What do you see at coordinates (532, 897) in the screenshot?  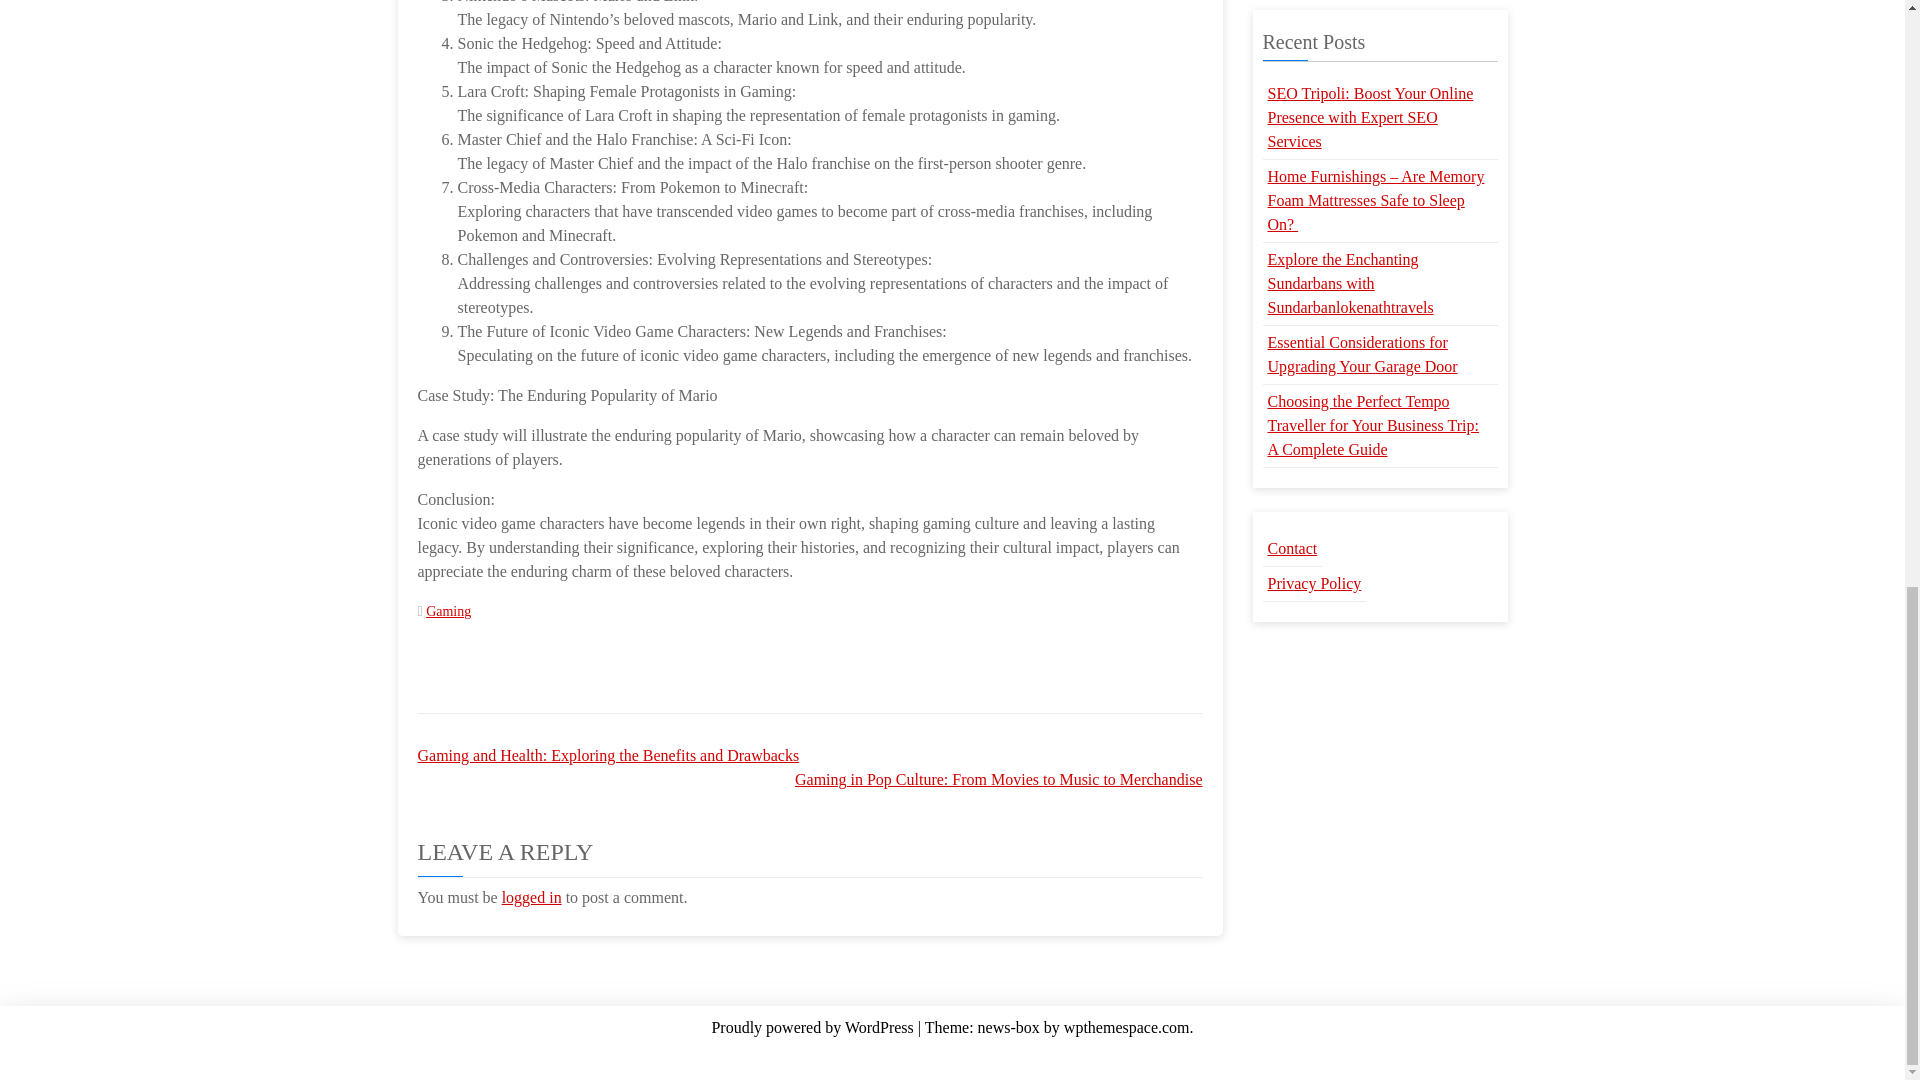 I see `logged in` at bounding box center [532, 897].